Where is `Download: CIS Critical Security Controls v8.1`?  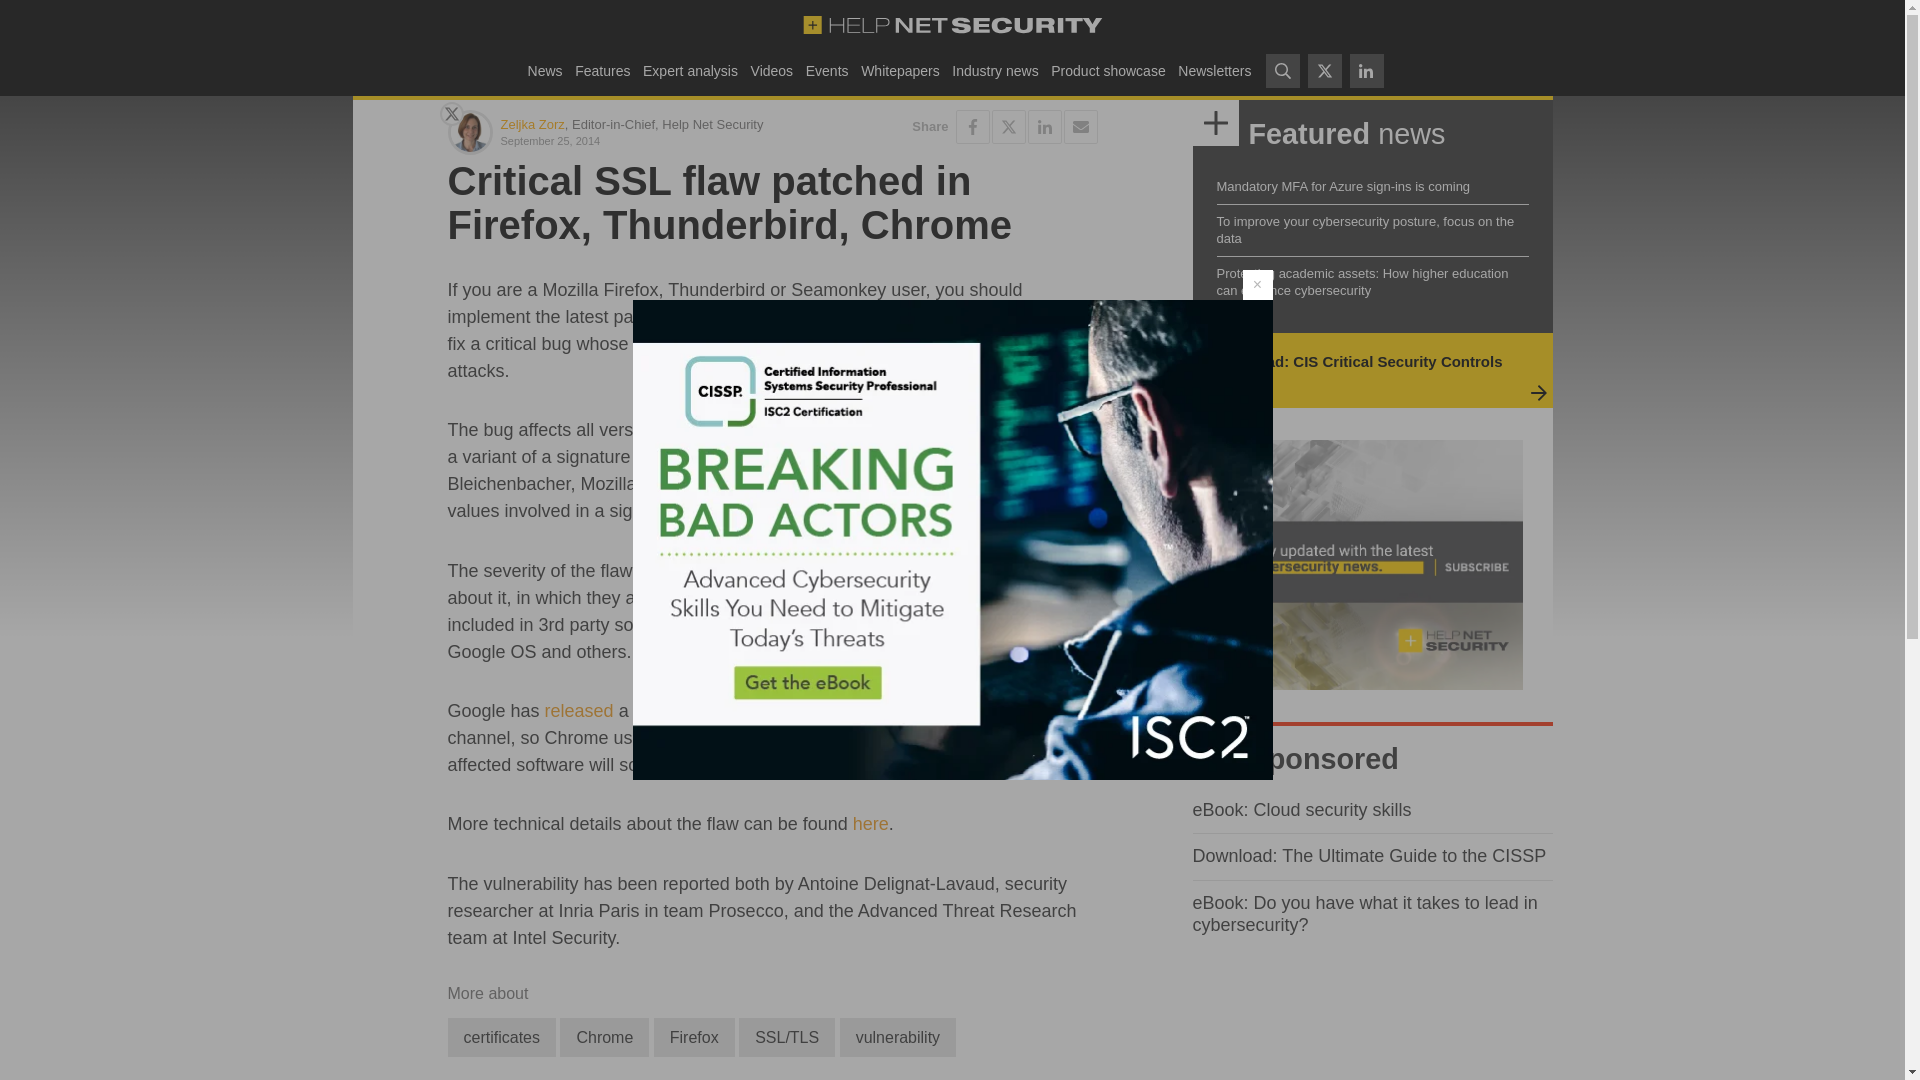
Download: CIS Critical Security Controls v8.1 is located at coordinates (1356, 370).